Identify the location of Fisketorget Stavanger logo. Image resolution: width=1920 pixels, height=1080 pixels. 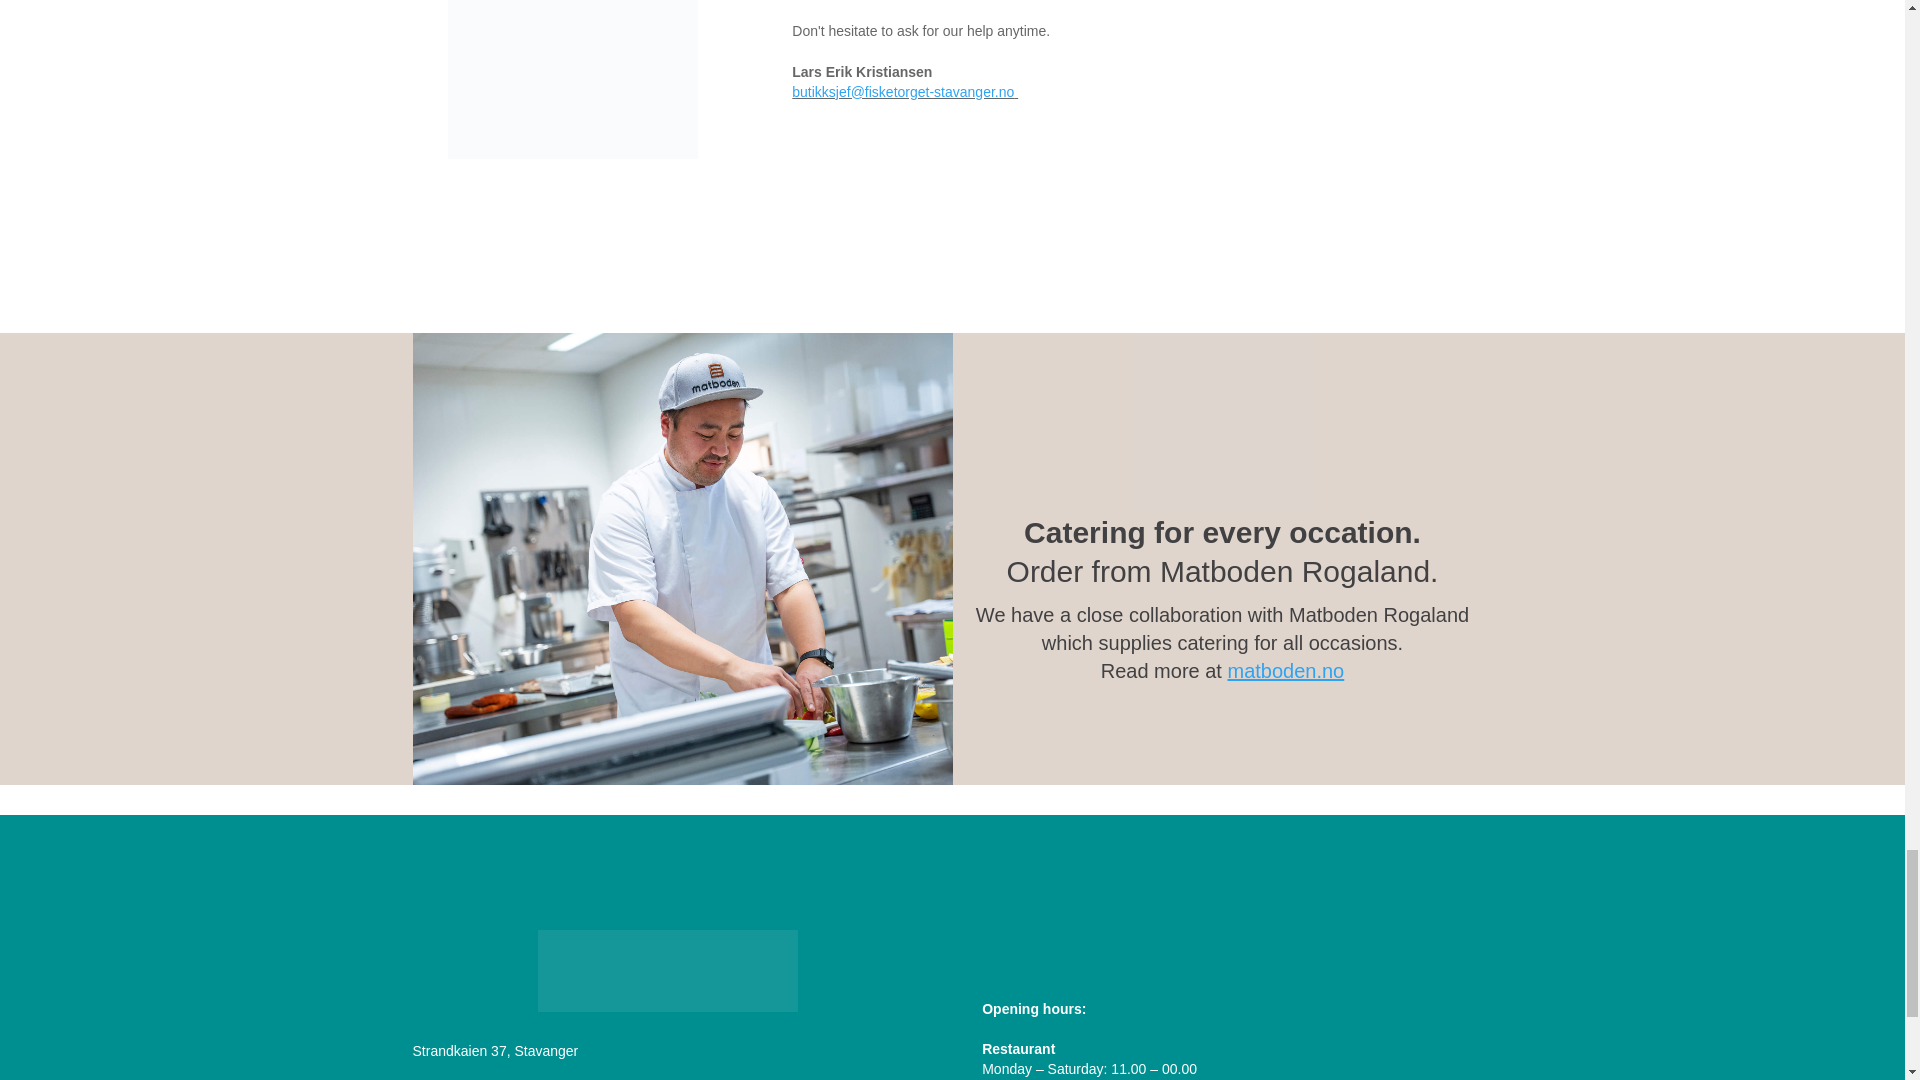
(668, 970).